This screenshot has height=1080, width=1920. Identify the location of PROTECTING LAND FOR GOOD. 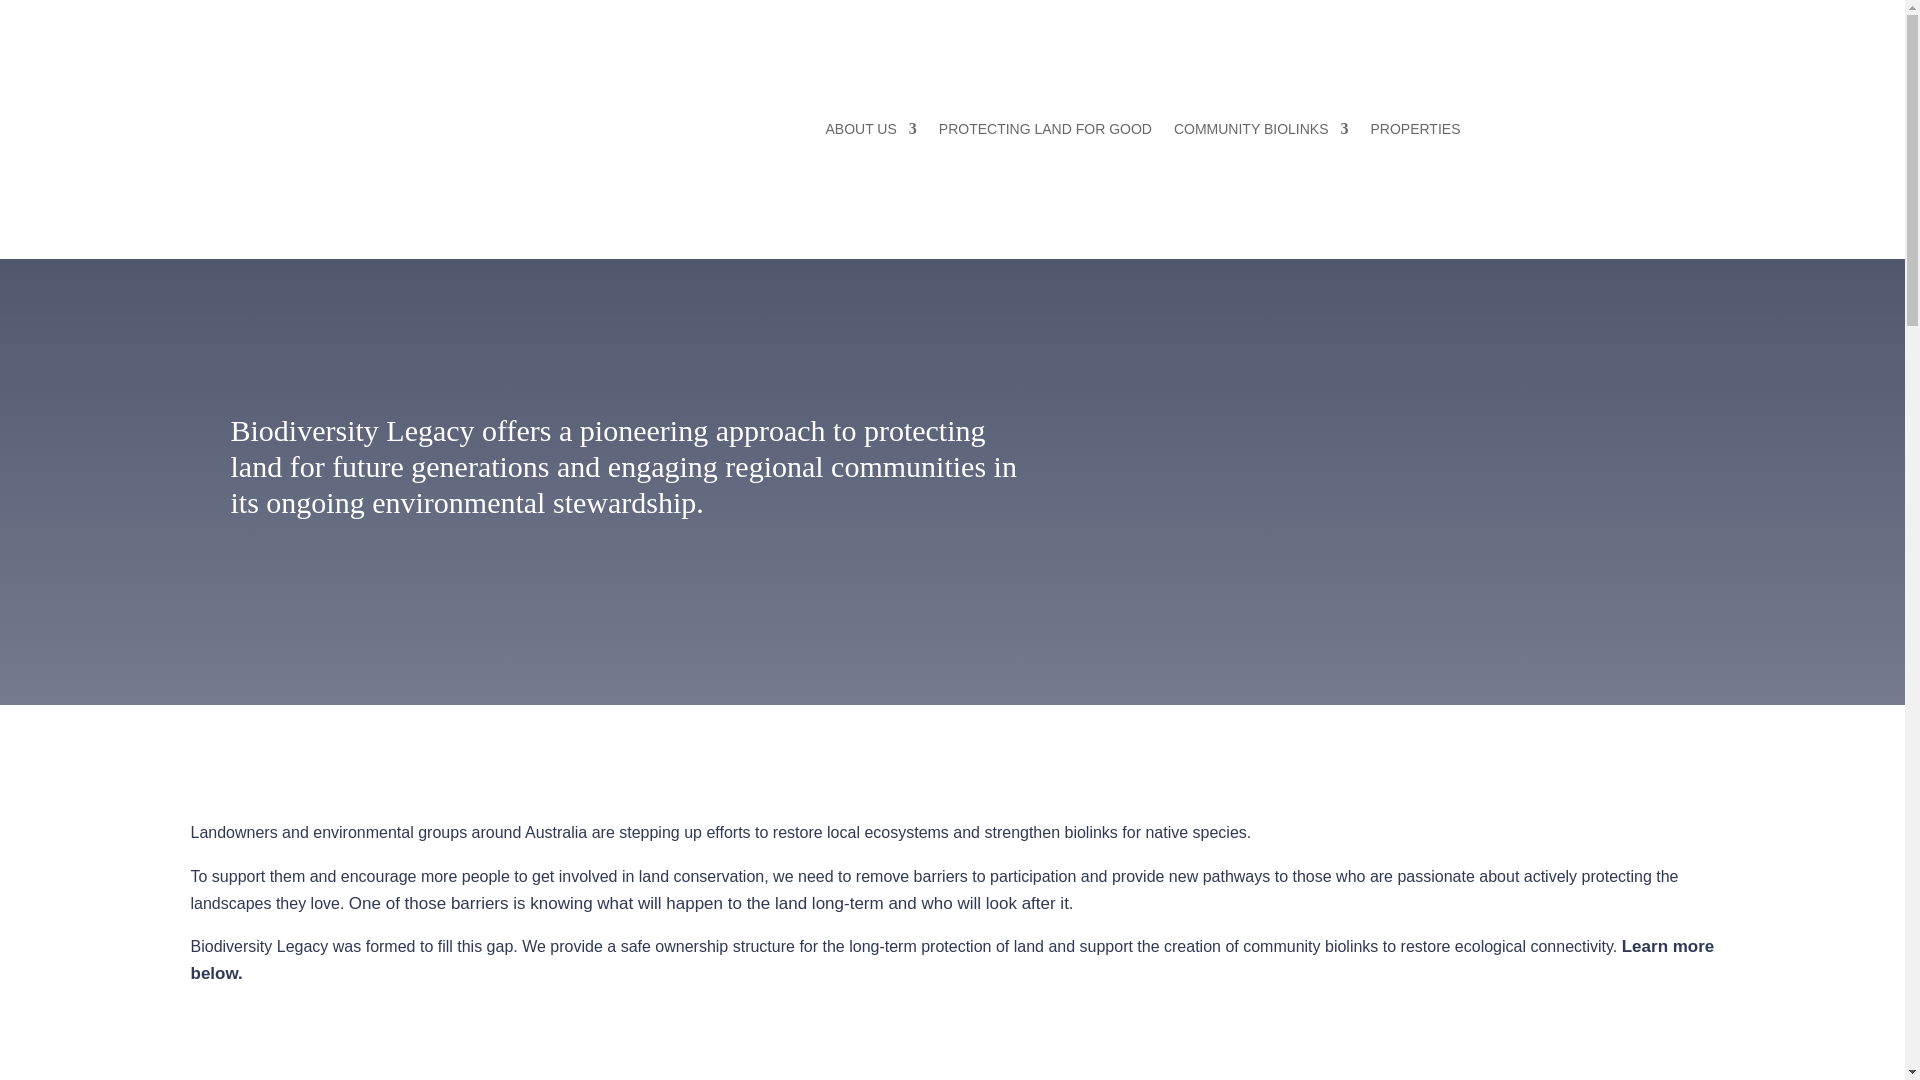
(1045, 132).